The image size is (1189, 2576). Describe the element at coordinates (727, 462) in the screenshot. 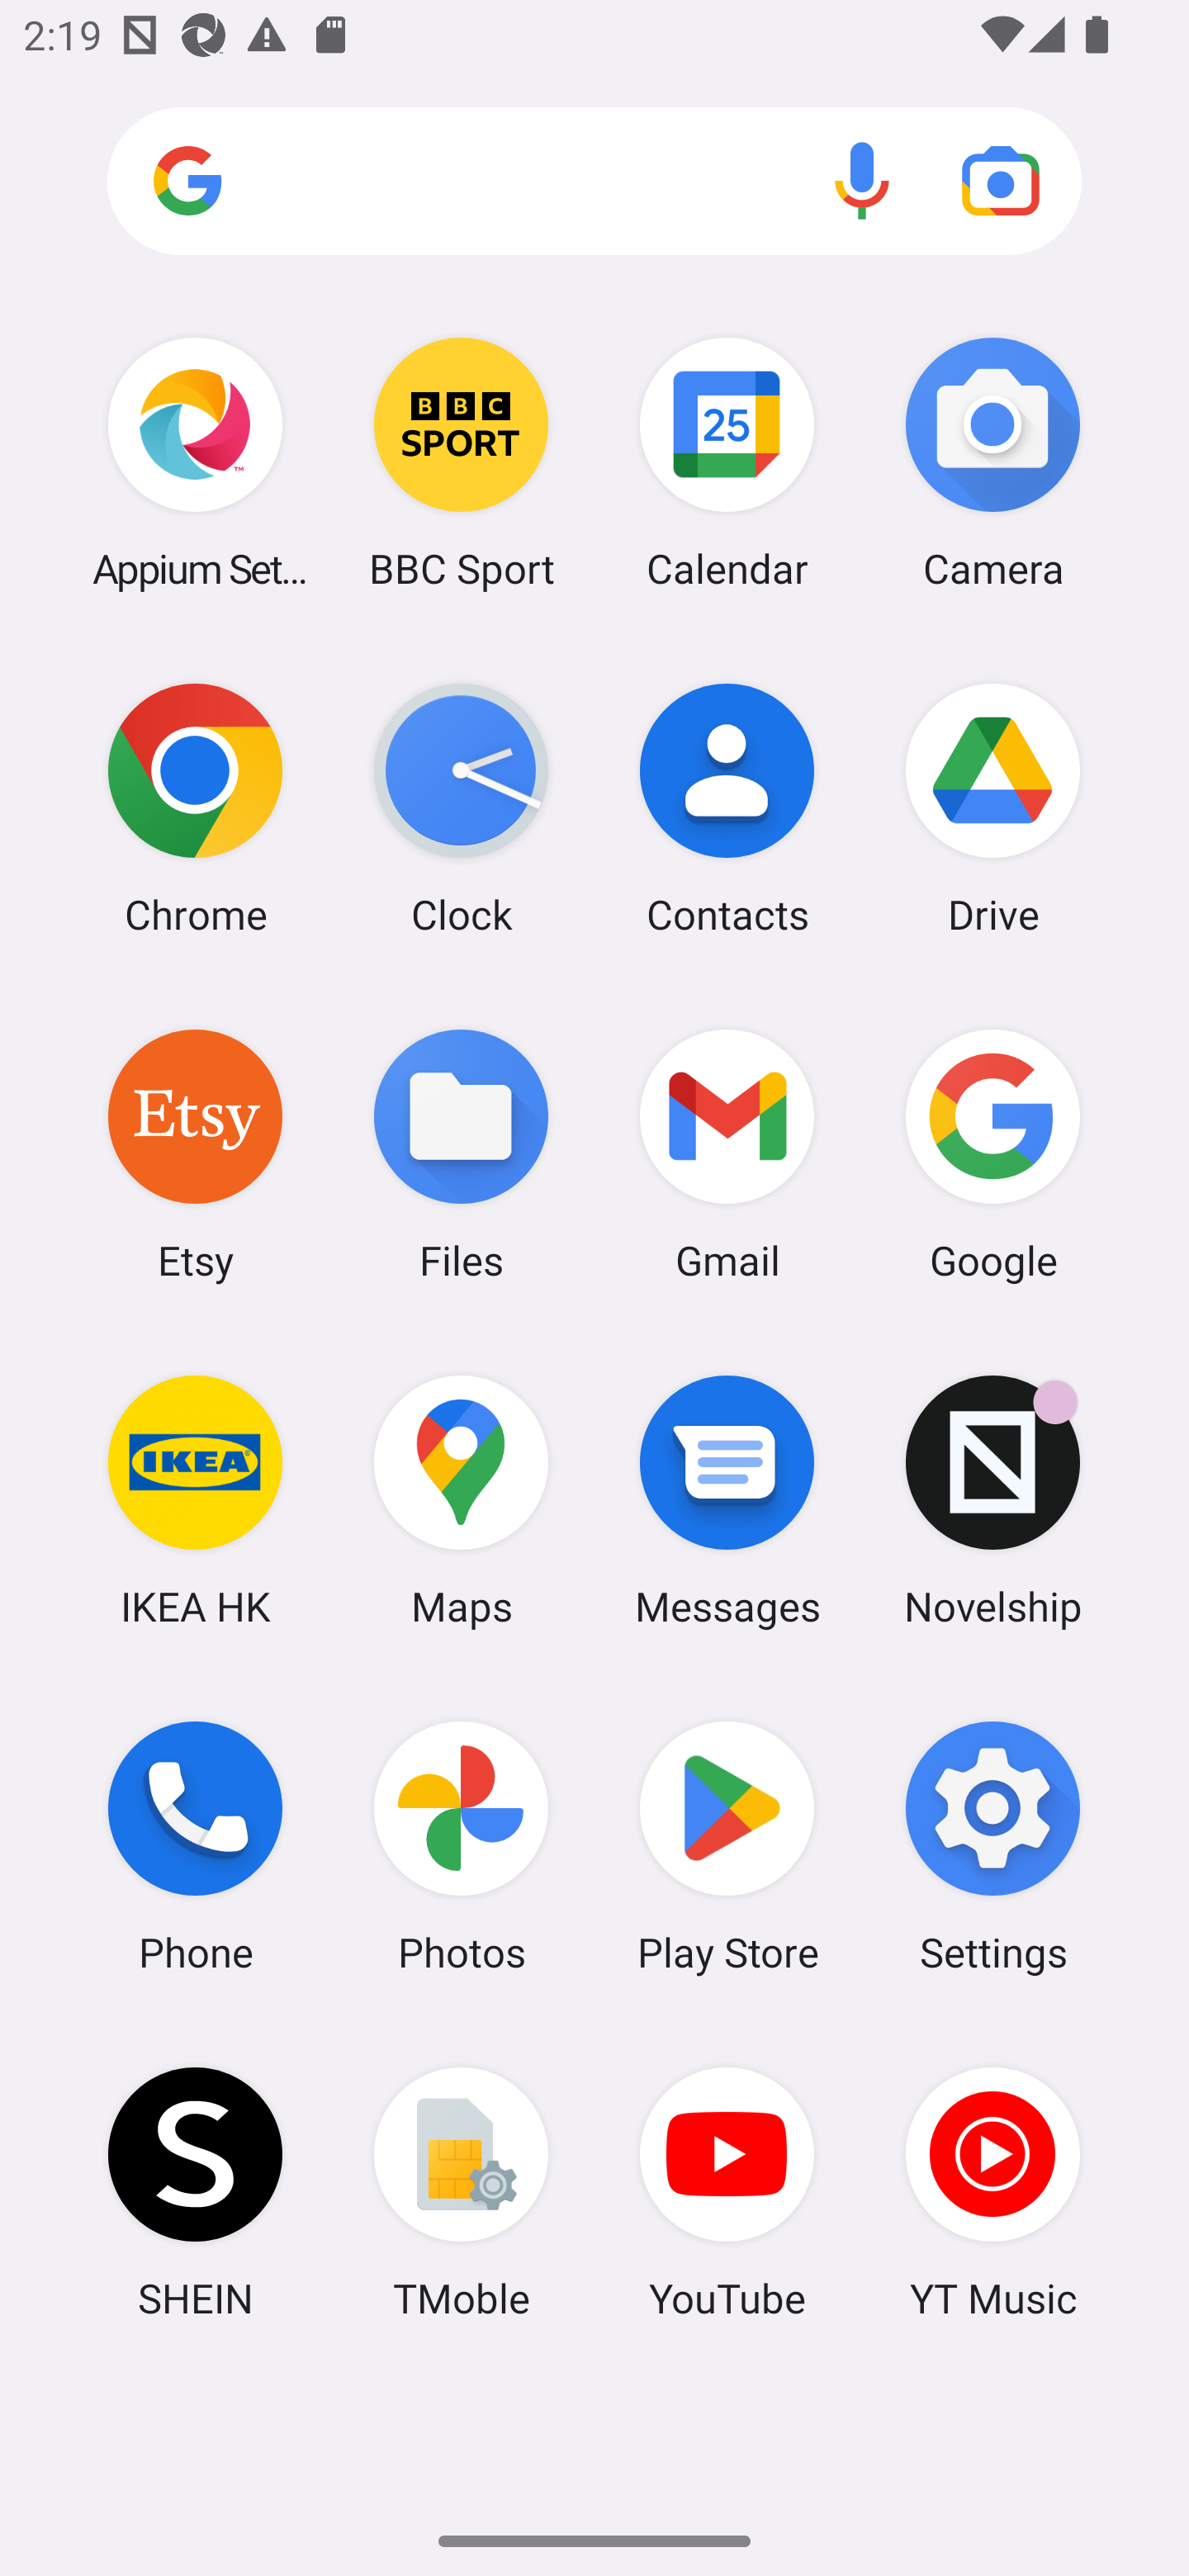

I see `Calendar` at that location.